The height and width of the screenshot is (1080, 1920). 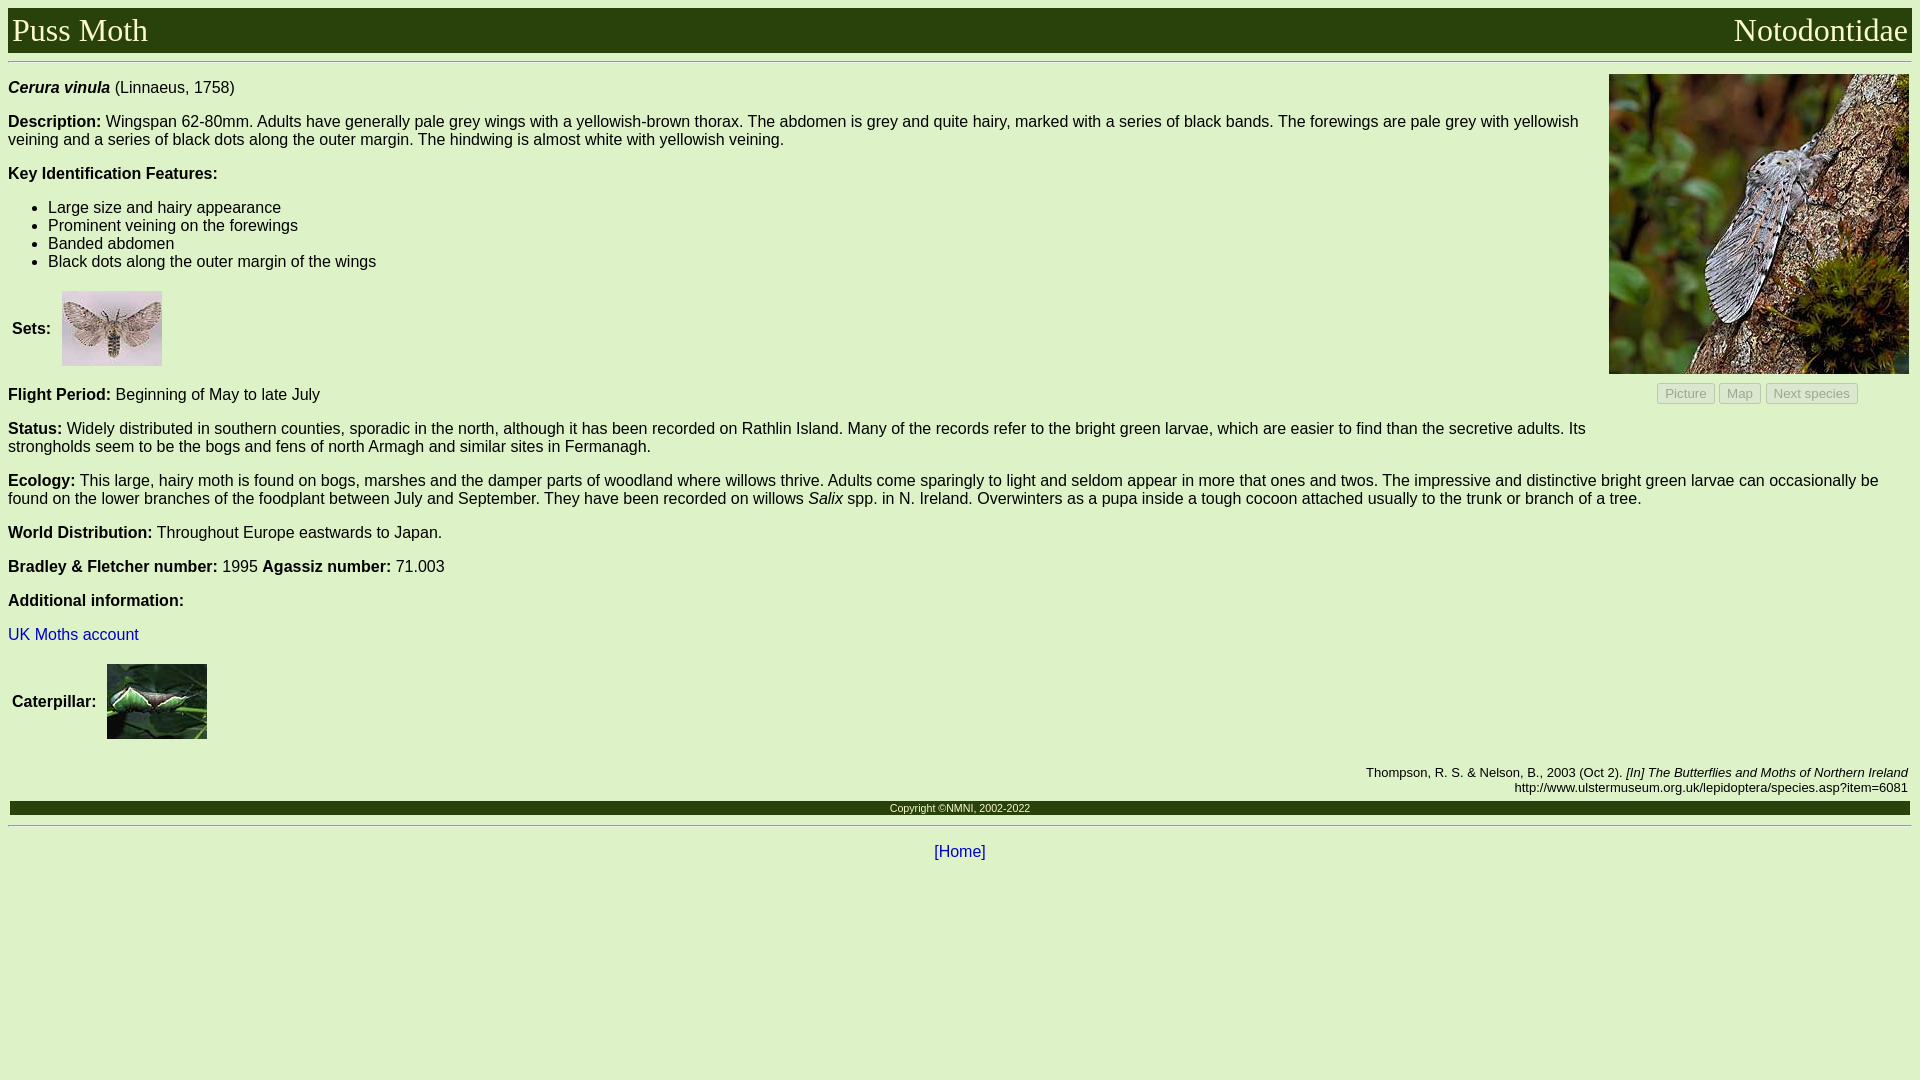 What do you see at coordinates (1685, 393) in the screenshot?
I see `Picture` at bounding box center [1685, 393].